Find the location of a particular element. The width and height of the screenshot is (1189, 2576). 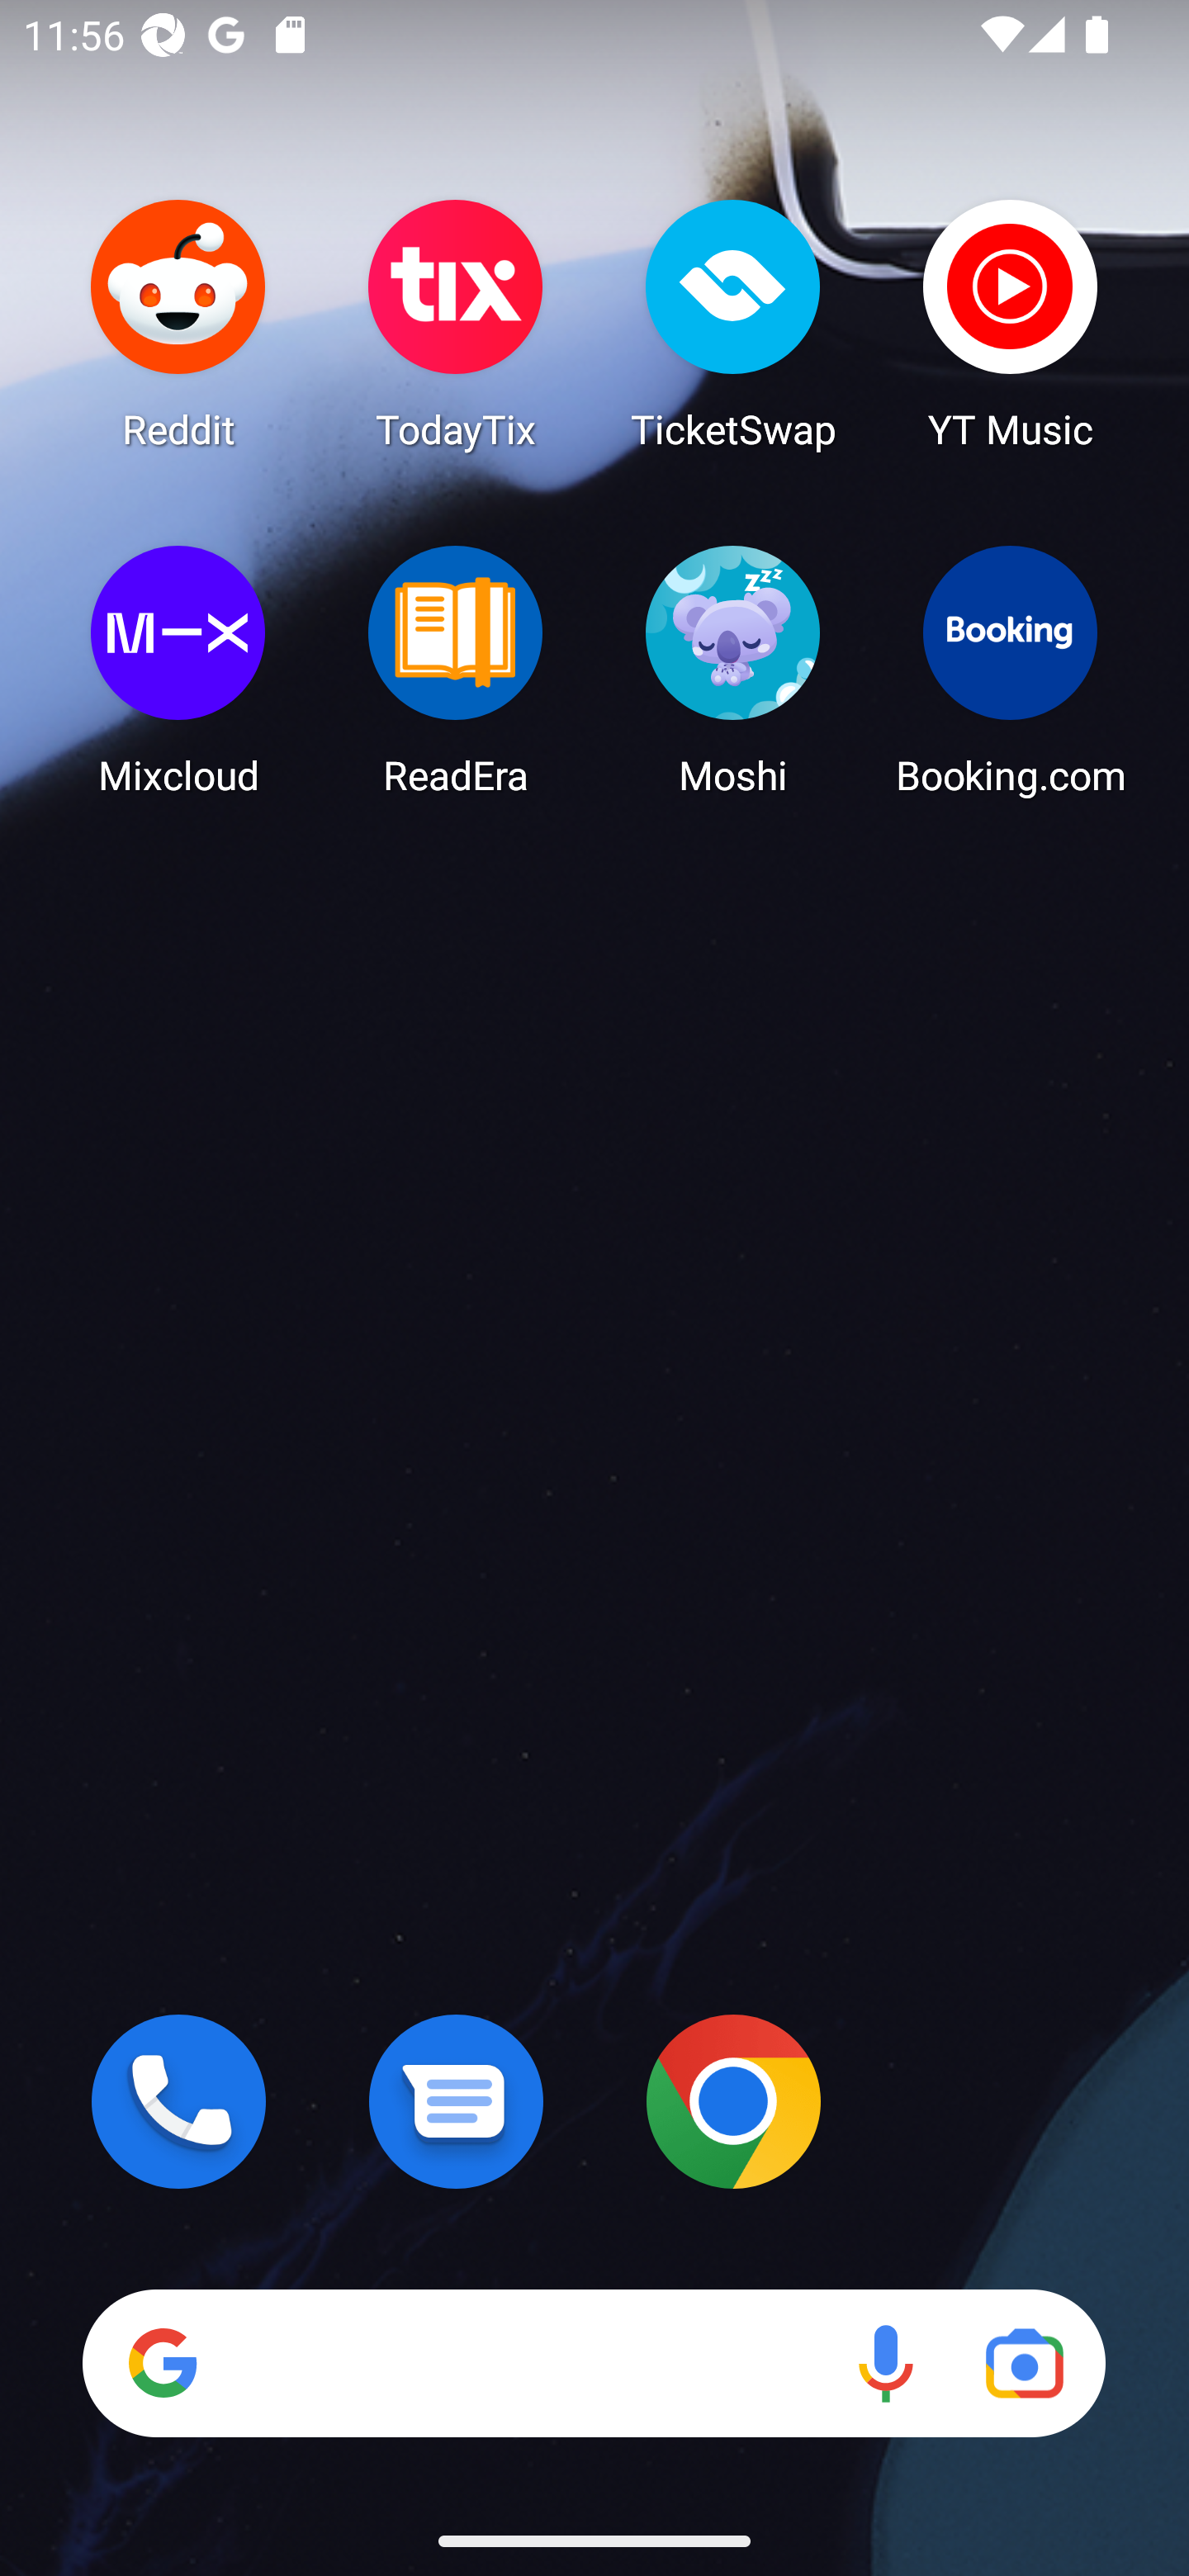

Reddit is located at coordinates (178, 324).